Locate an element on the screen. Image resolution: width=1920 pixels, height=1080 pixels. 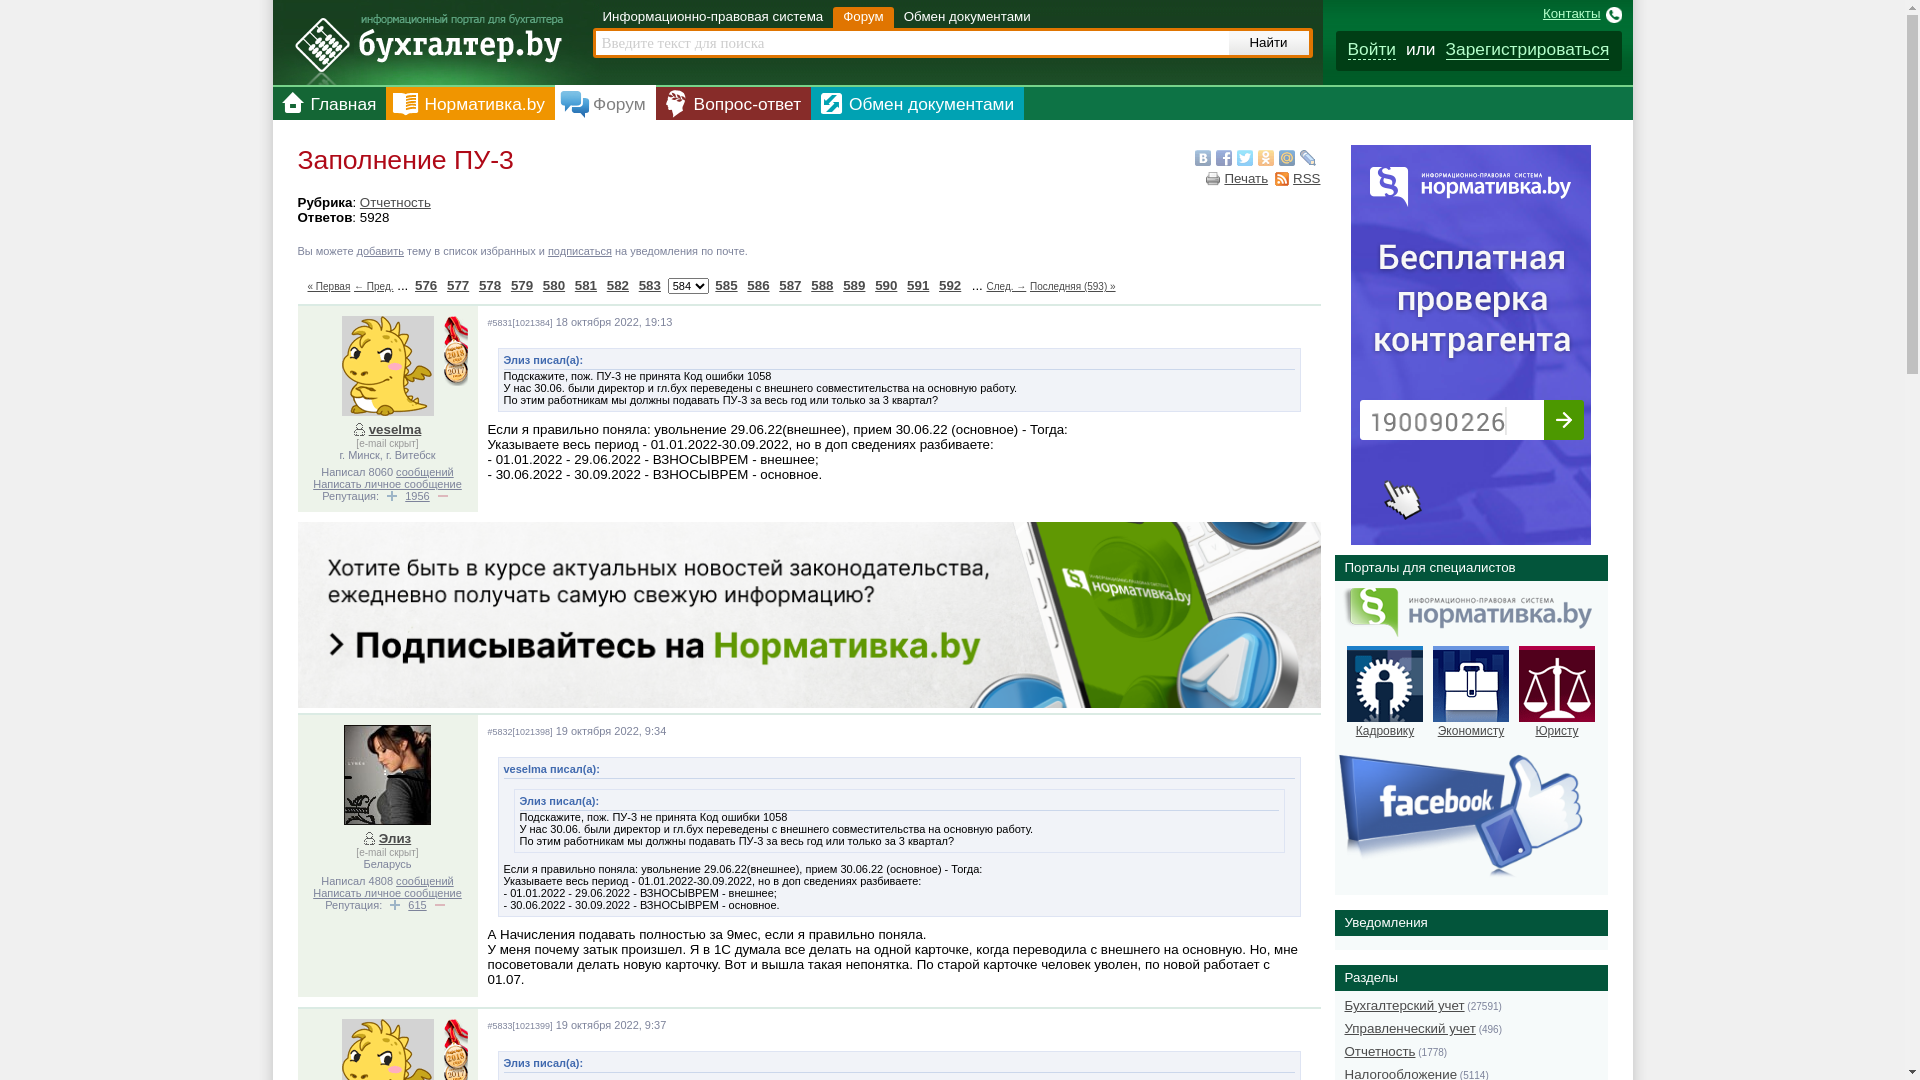
578 is located at coordinates (490, 286).